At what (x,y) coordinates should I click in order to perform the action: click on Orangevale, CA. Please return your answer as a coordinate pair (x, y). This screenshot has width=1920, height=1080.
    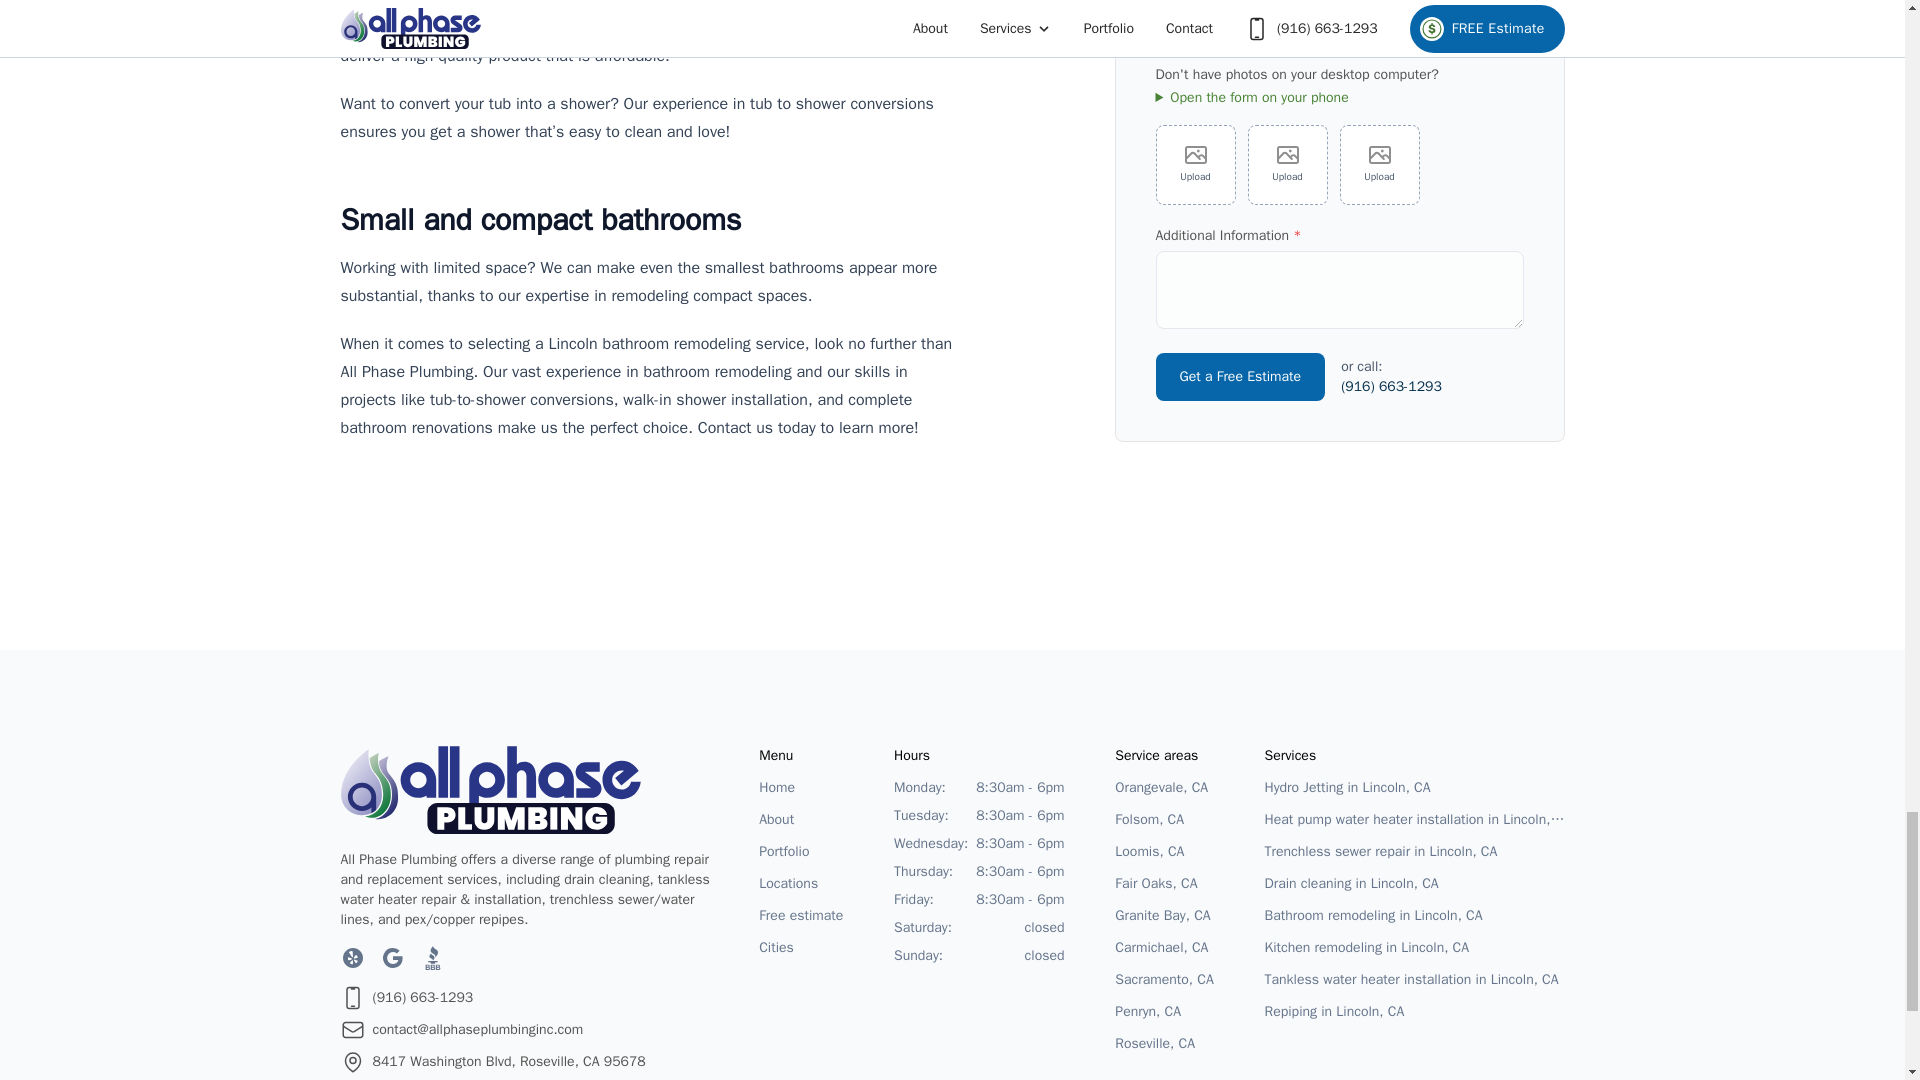
    Looking at the image, I should click on (1164, 788).